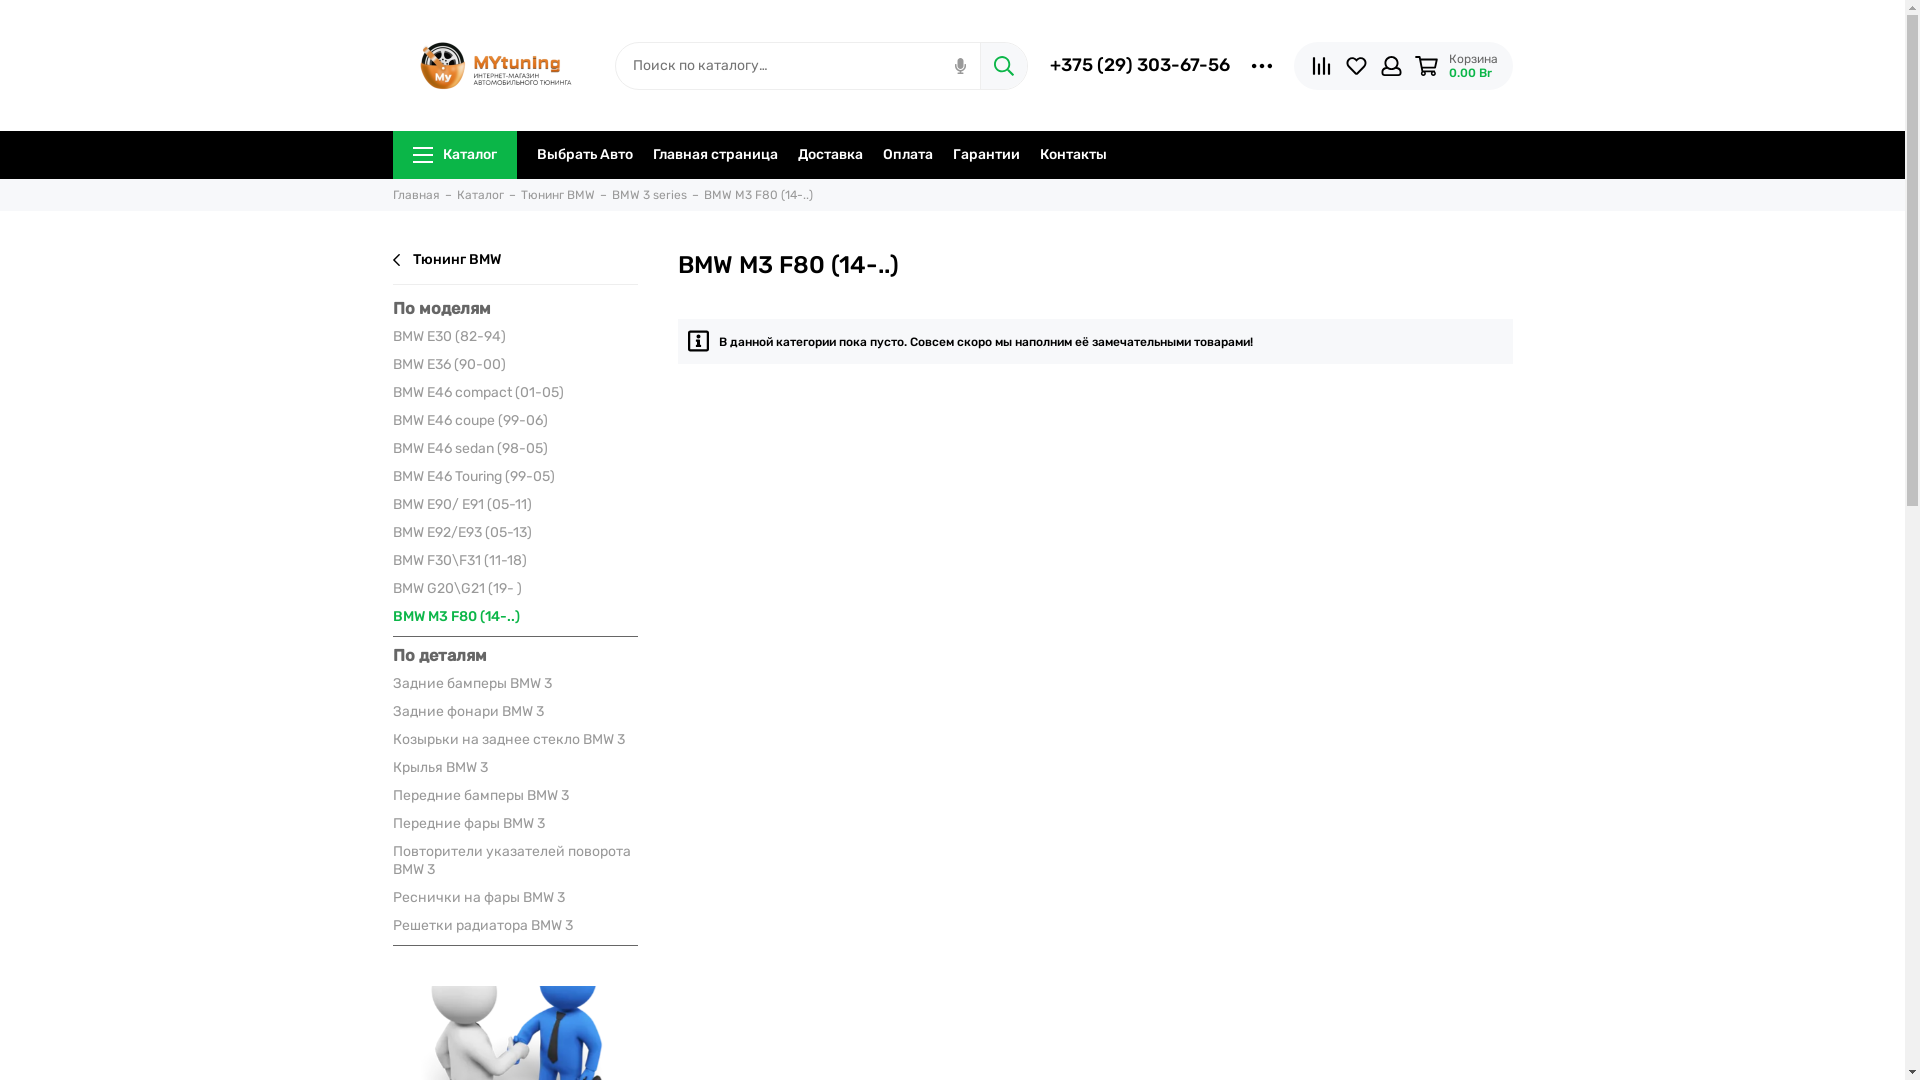 The height and width of the screenshot is (1080, 1920). What do you see at coordinates (514, 589) in the screenshot?
I see `BMW G20\G21 (19- )` at bounding box center [514, 589].